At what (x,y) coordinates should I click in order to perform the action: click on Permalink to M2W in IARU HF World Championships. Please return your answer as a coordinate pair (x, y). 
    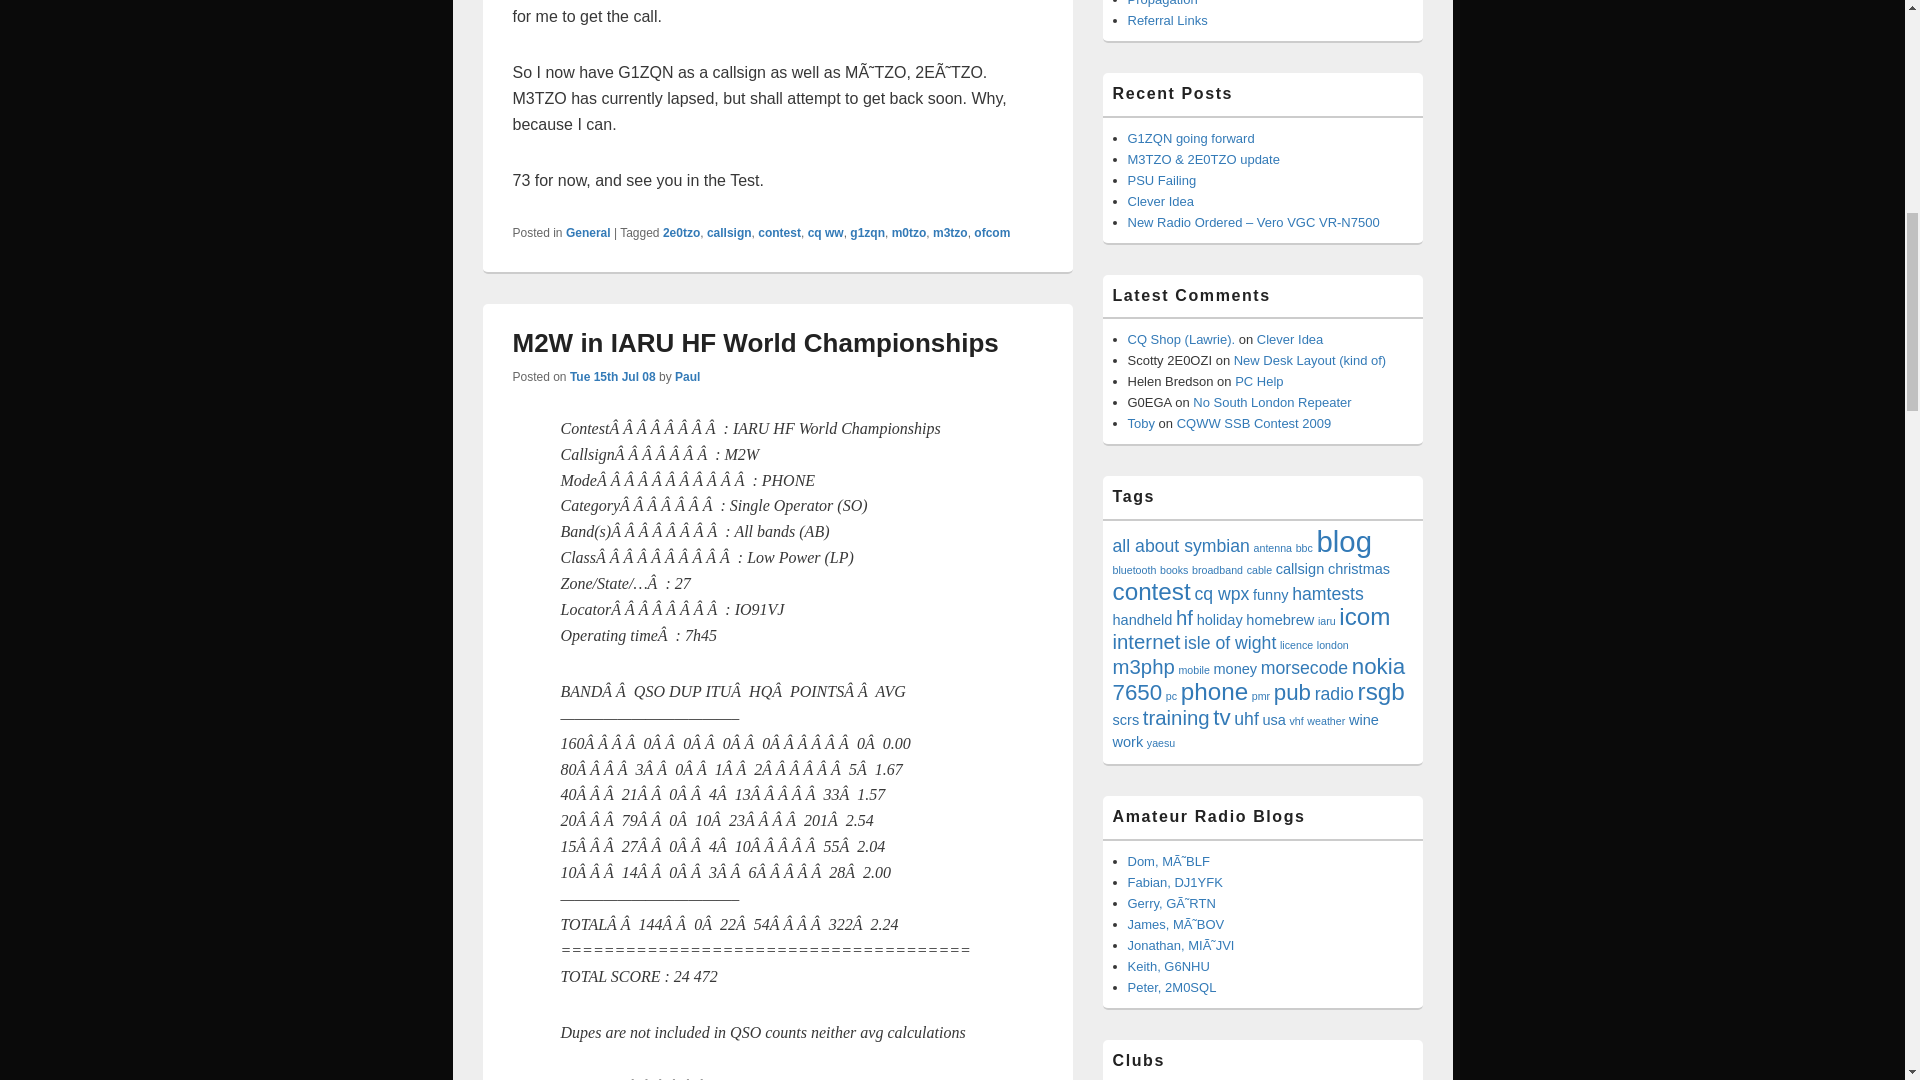
    Looking at the image, I should click on (755, 342).